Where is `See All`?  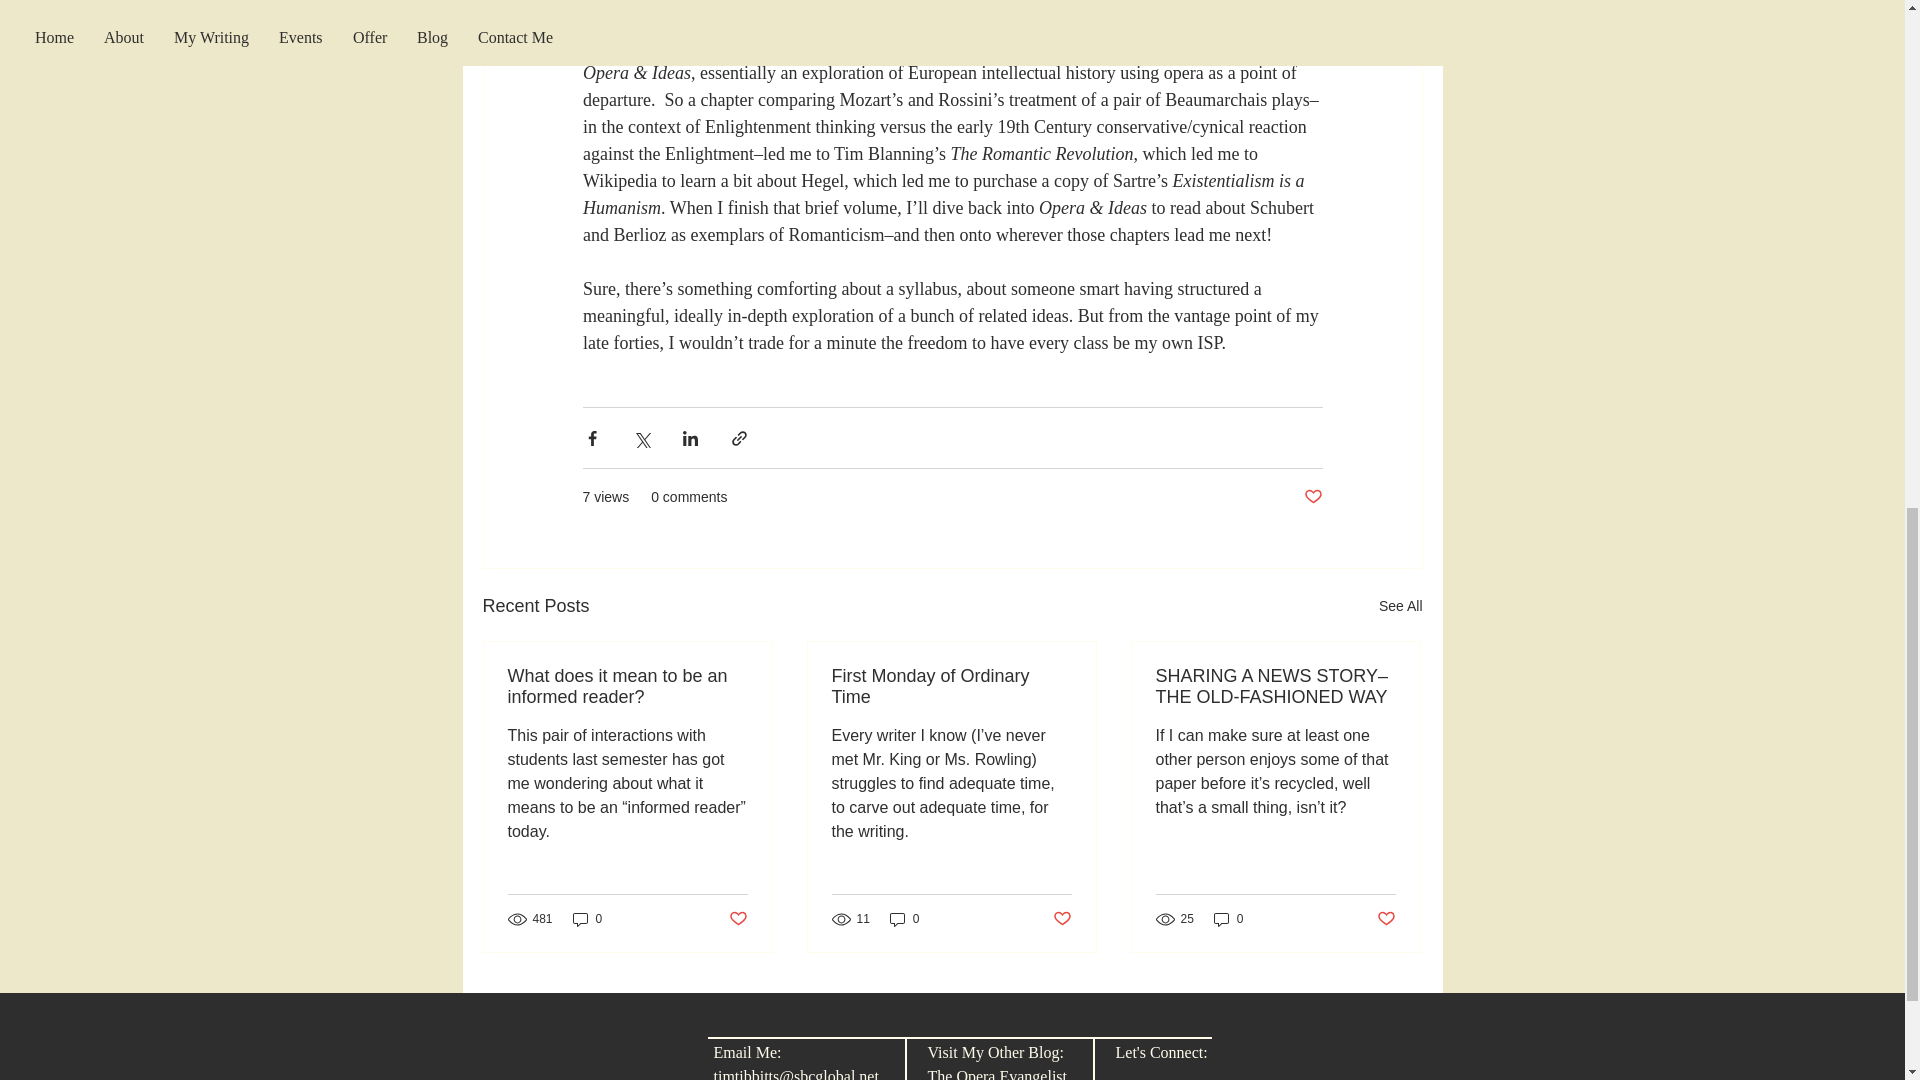 See All is located at coordinates (1400, 606).